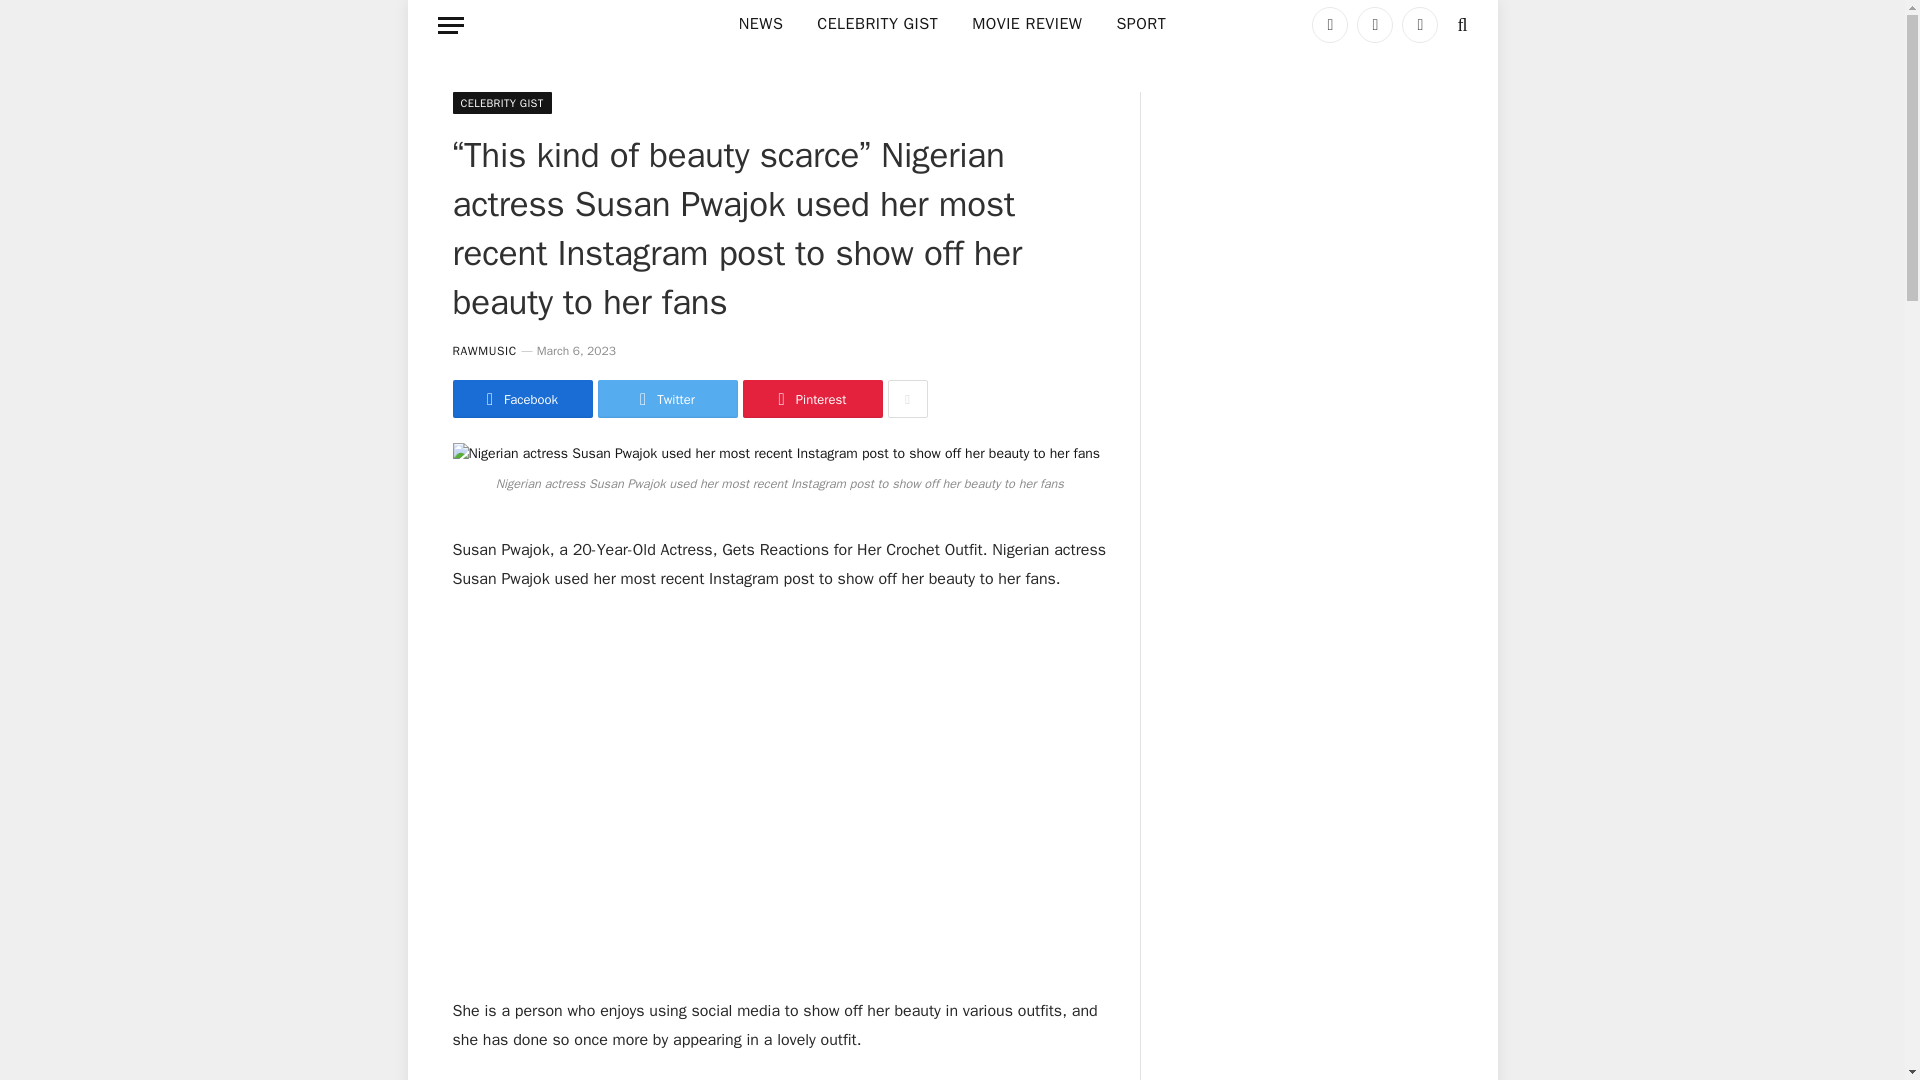  Describe the element at coordinates (907, 398) in the screenshot. I see `Show More Social Sharing` at that location.